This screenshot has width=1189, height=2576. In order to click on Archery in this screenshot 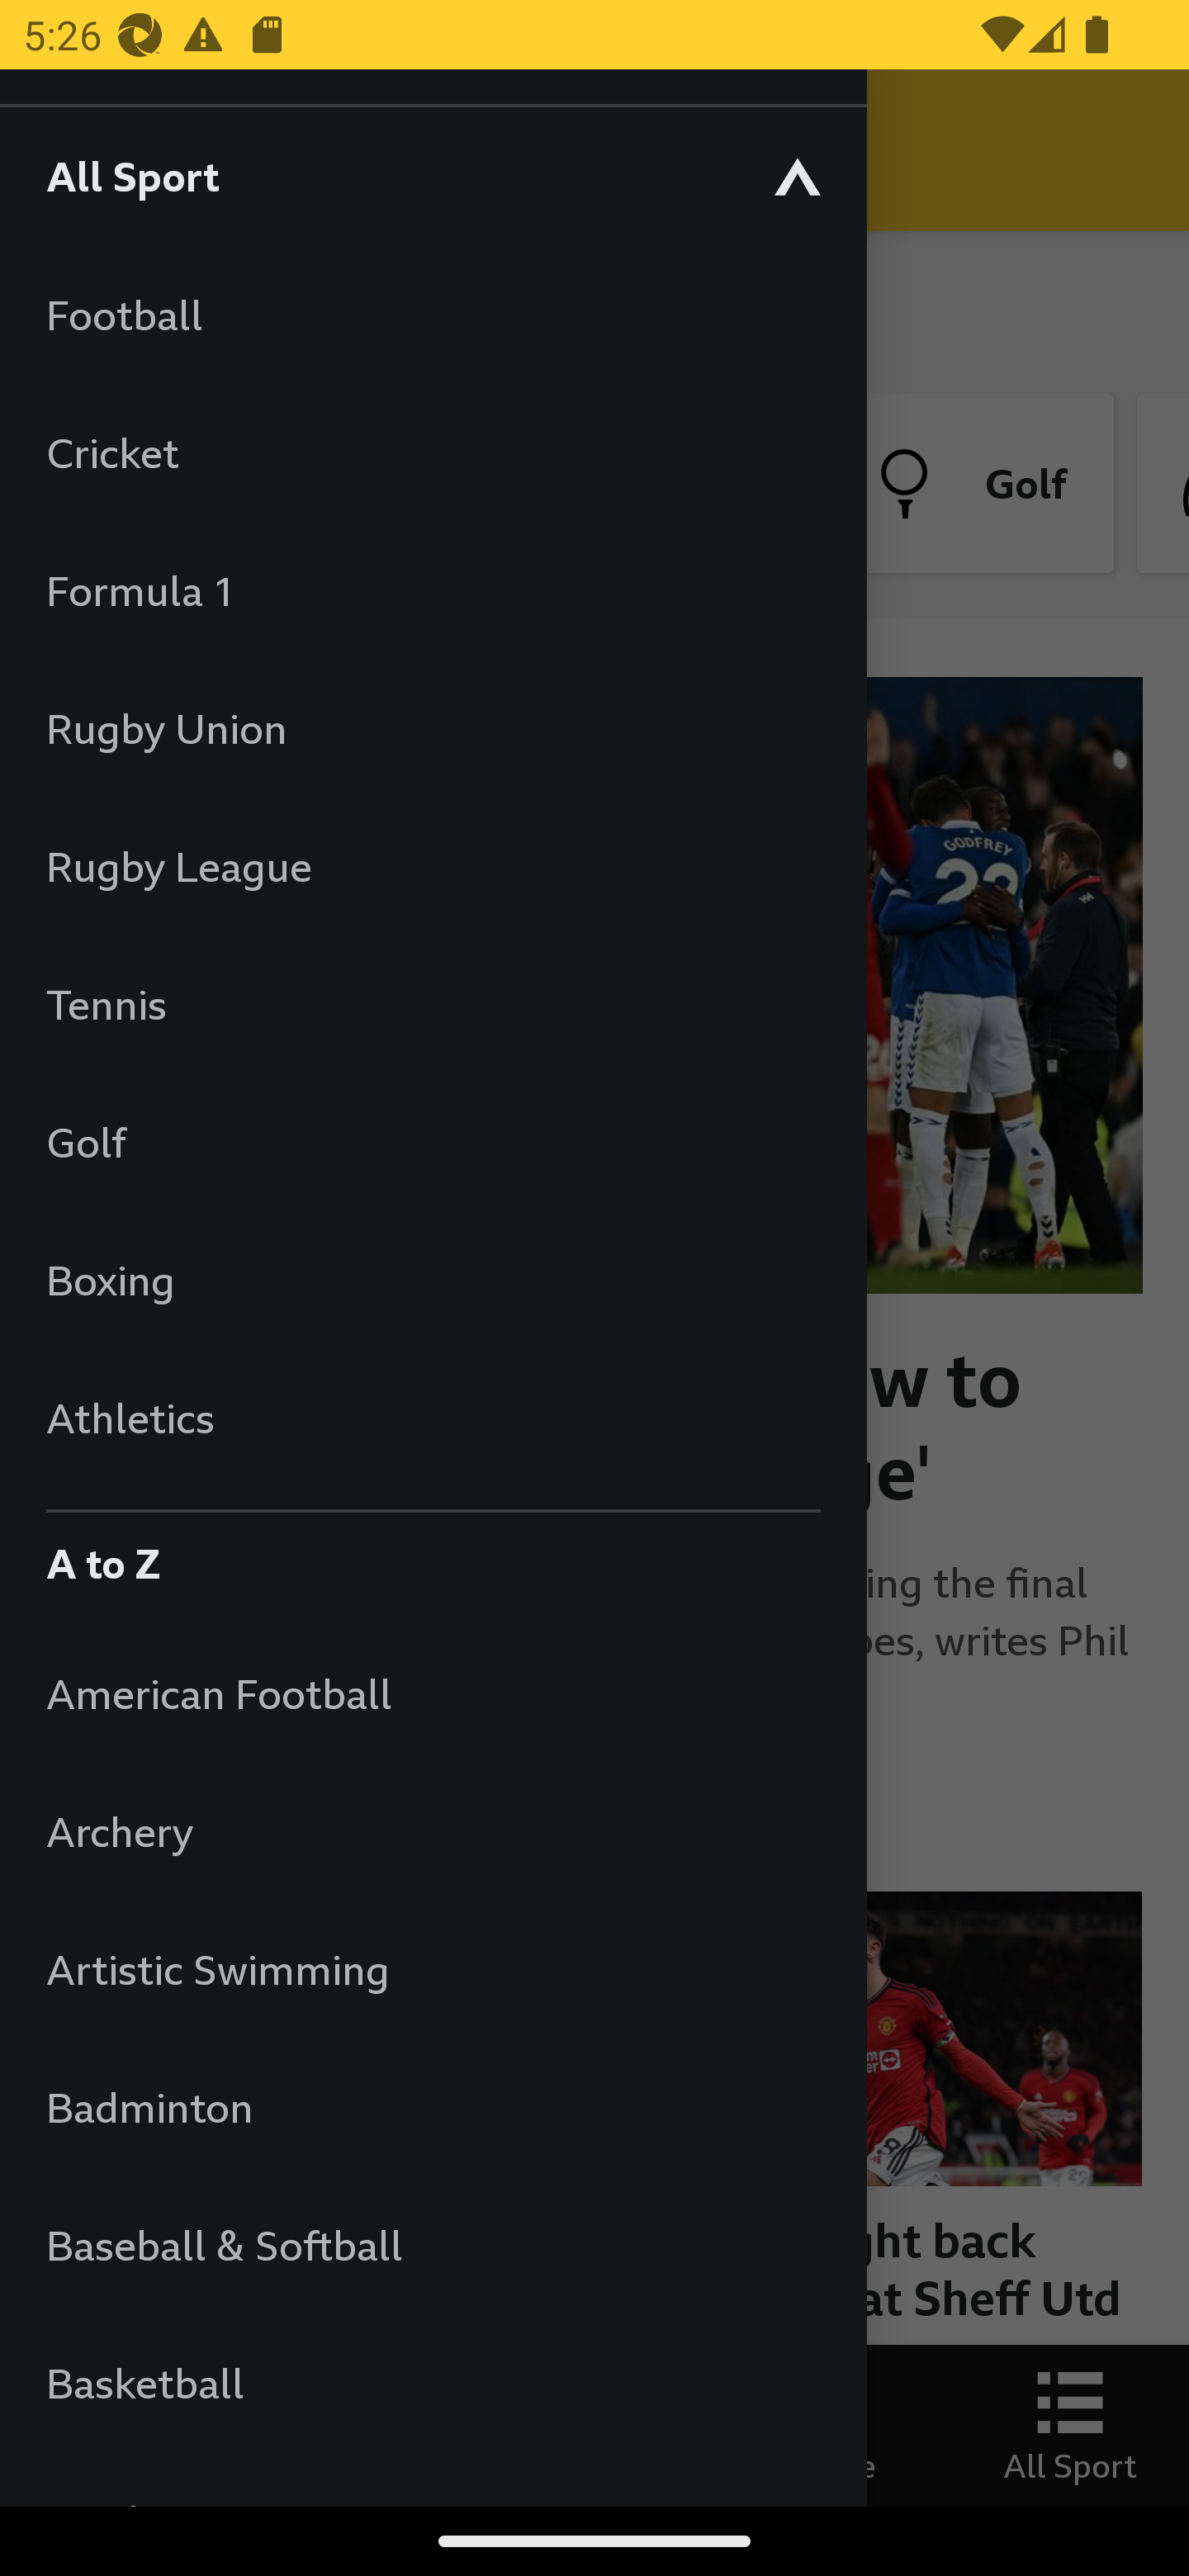, I will do `click(433, 1831)`.